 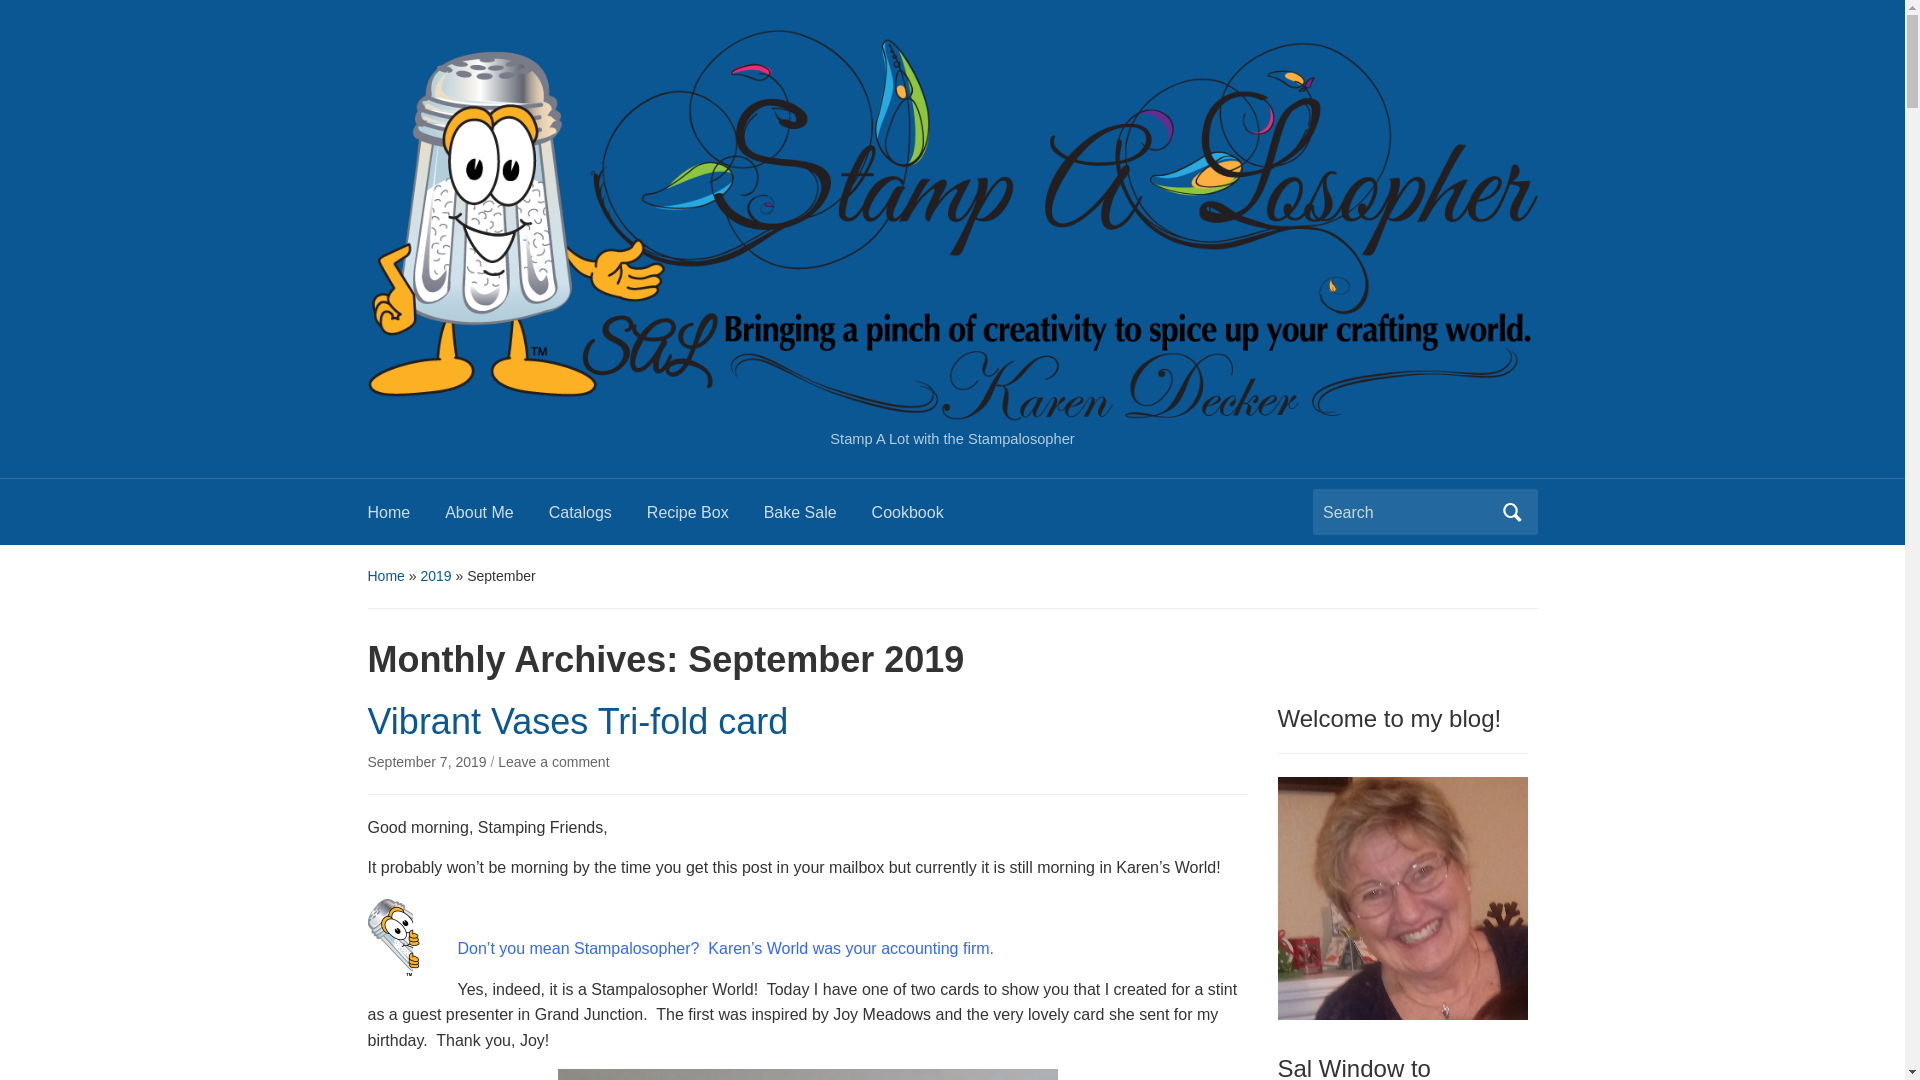 What do you see at coordinates (496, 518) in the screenshot?
I see `About Me` at bounding box center [496, 518].